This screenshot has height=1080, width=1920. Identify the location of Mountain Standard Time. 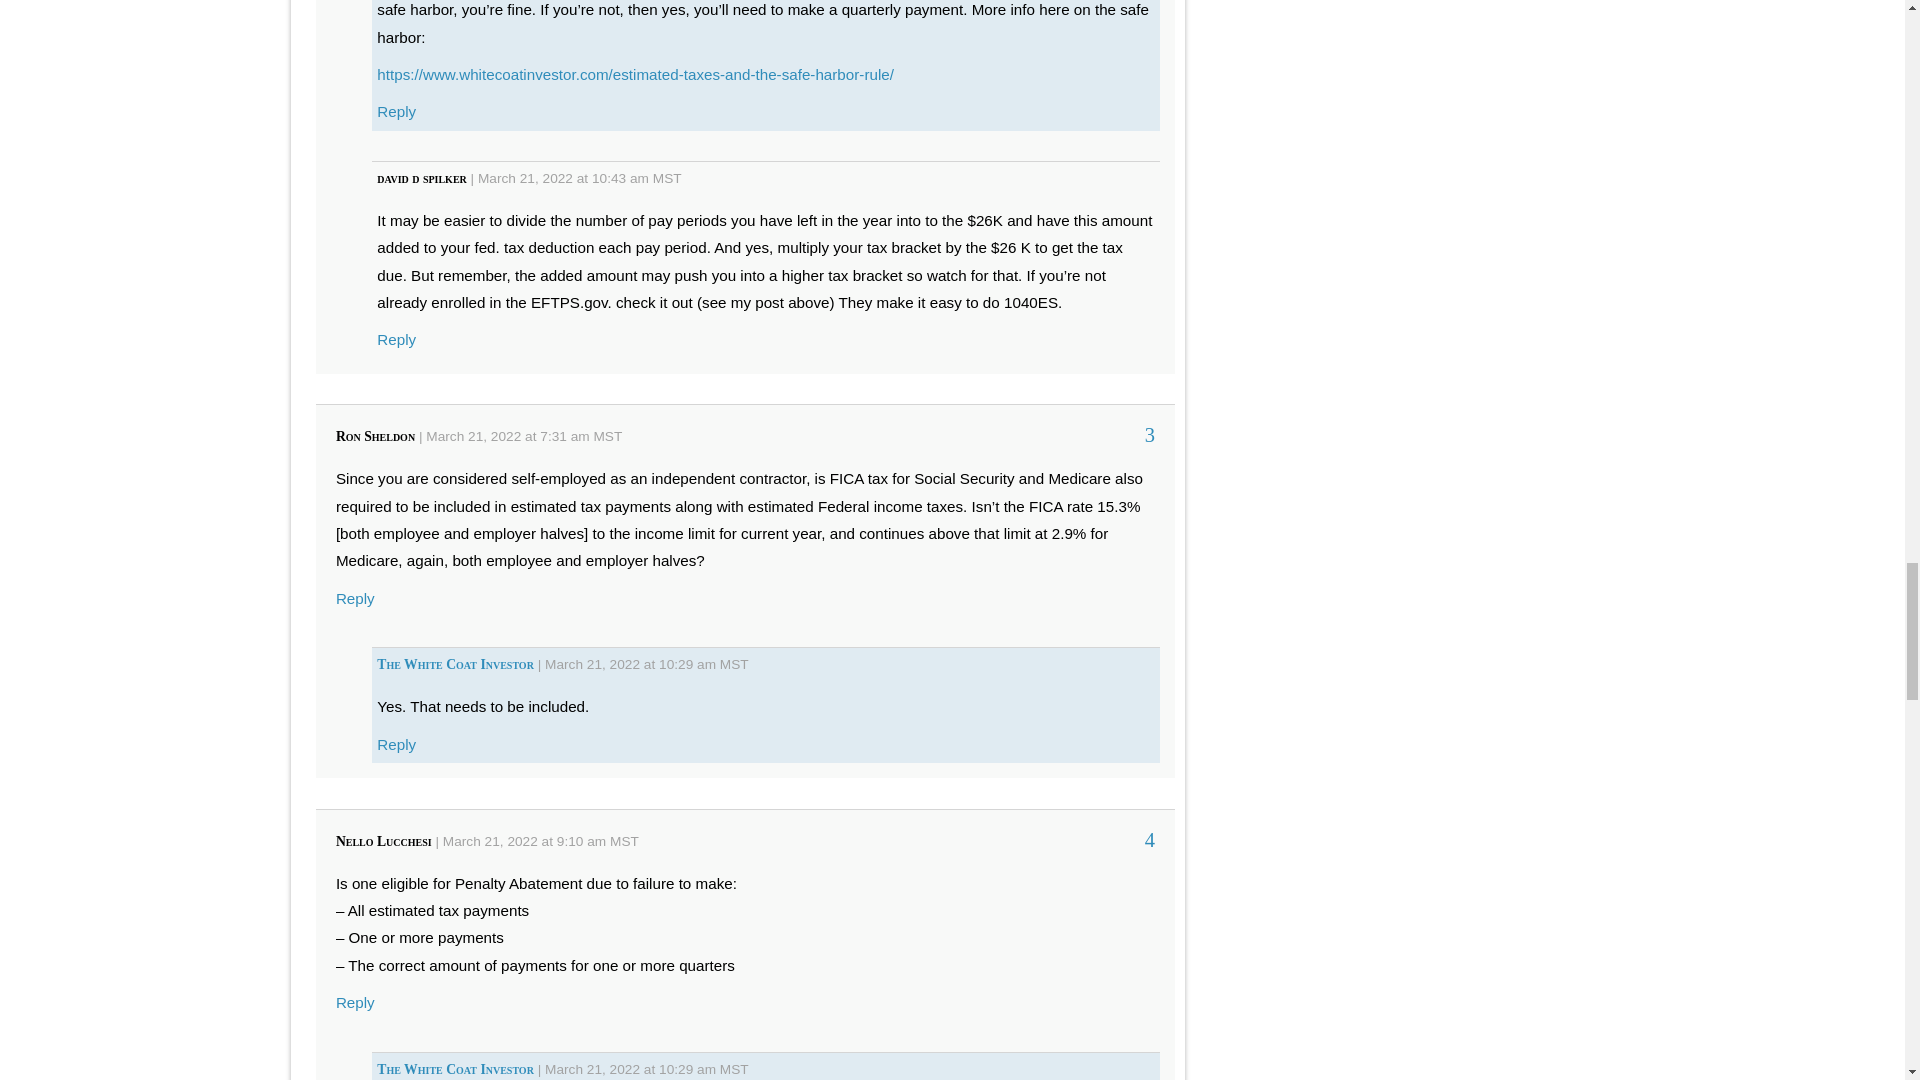
(734, 1068).